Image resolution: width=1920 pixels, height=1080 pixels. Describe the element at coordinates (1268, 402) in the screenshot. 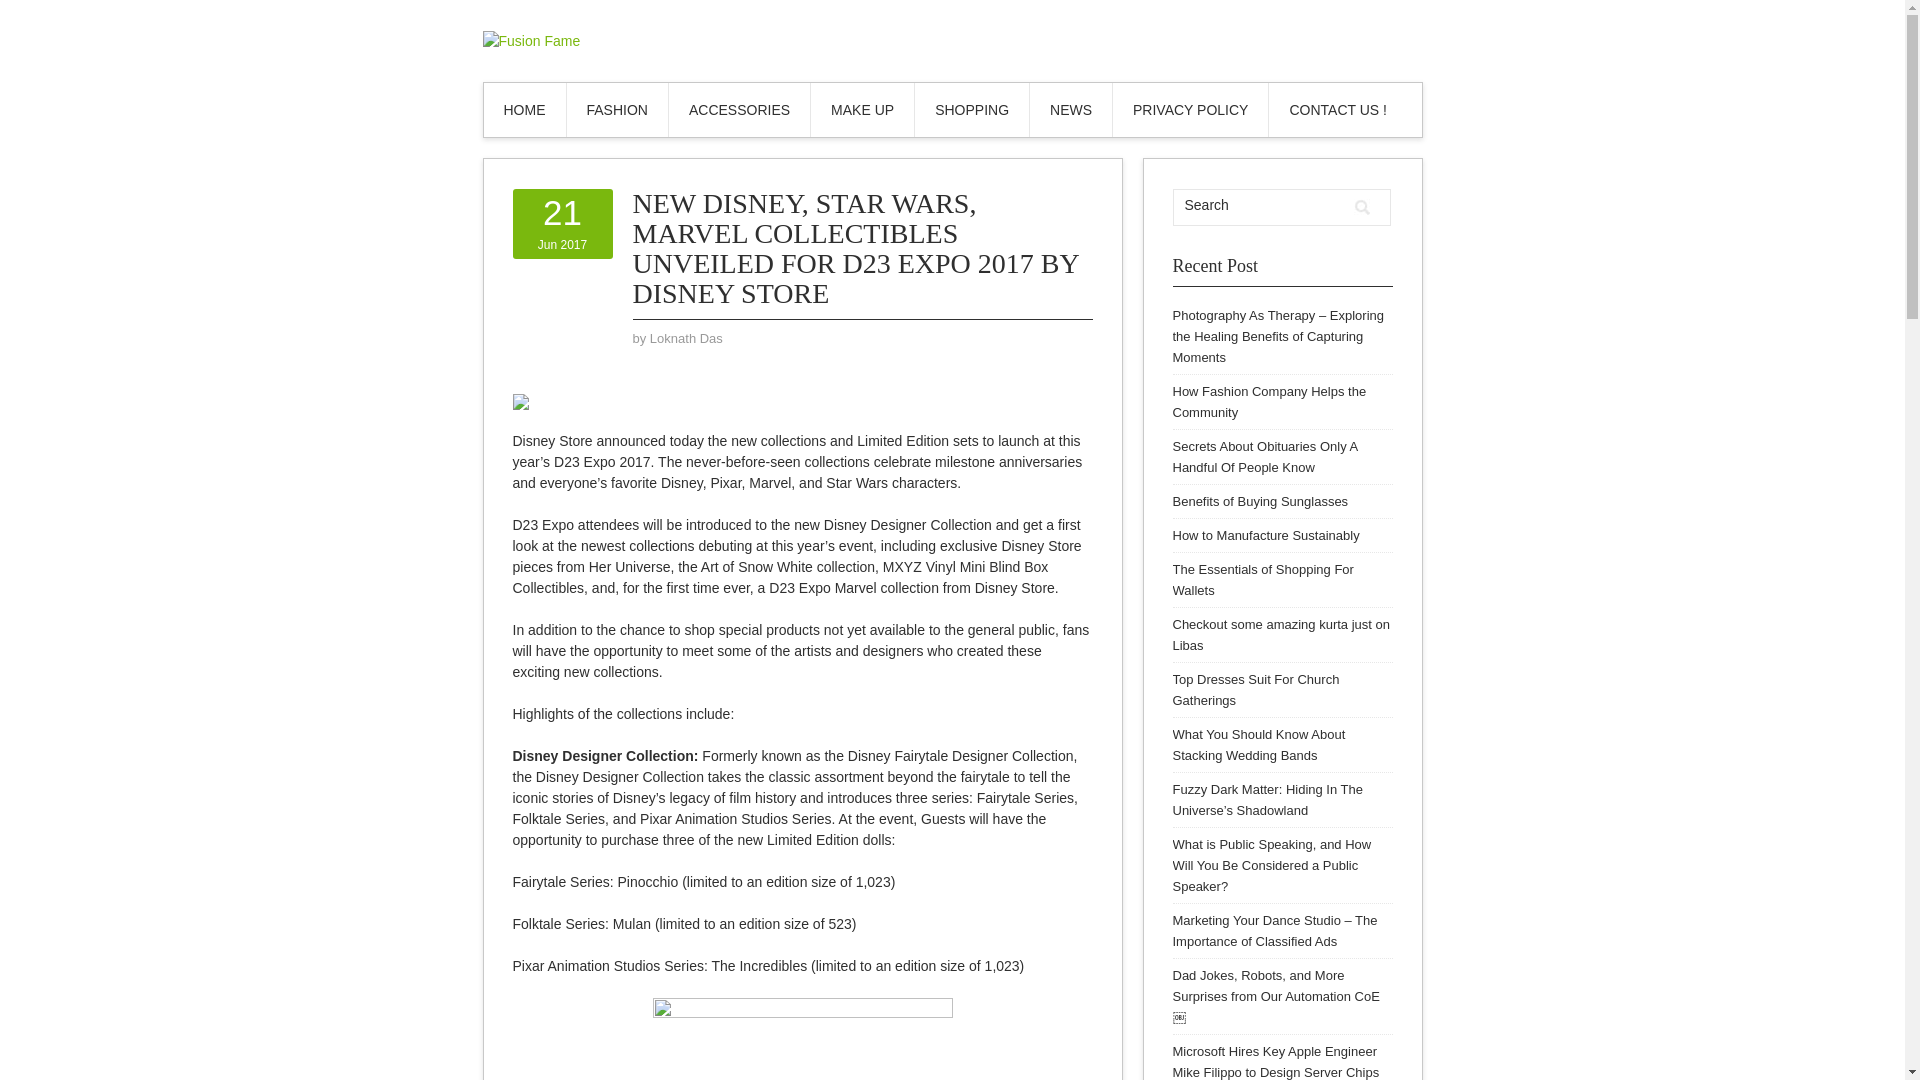

I see `How Fashion Company Helps the Community` at that location.